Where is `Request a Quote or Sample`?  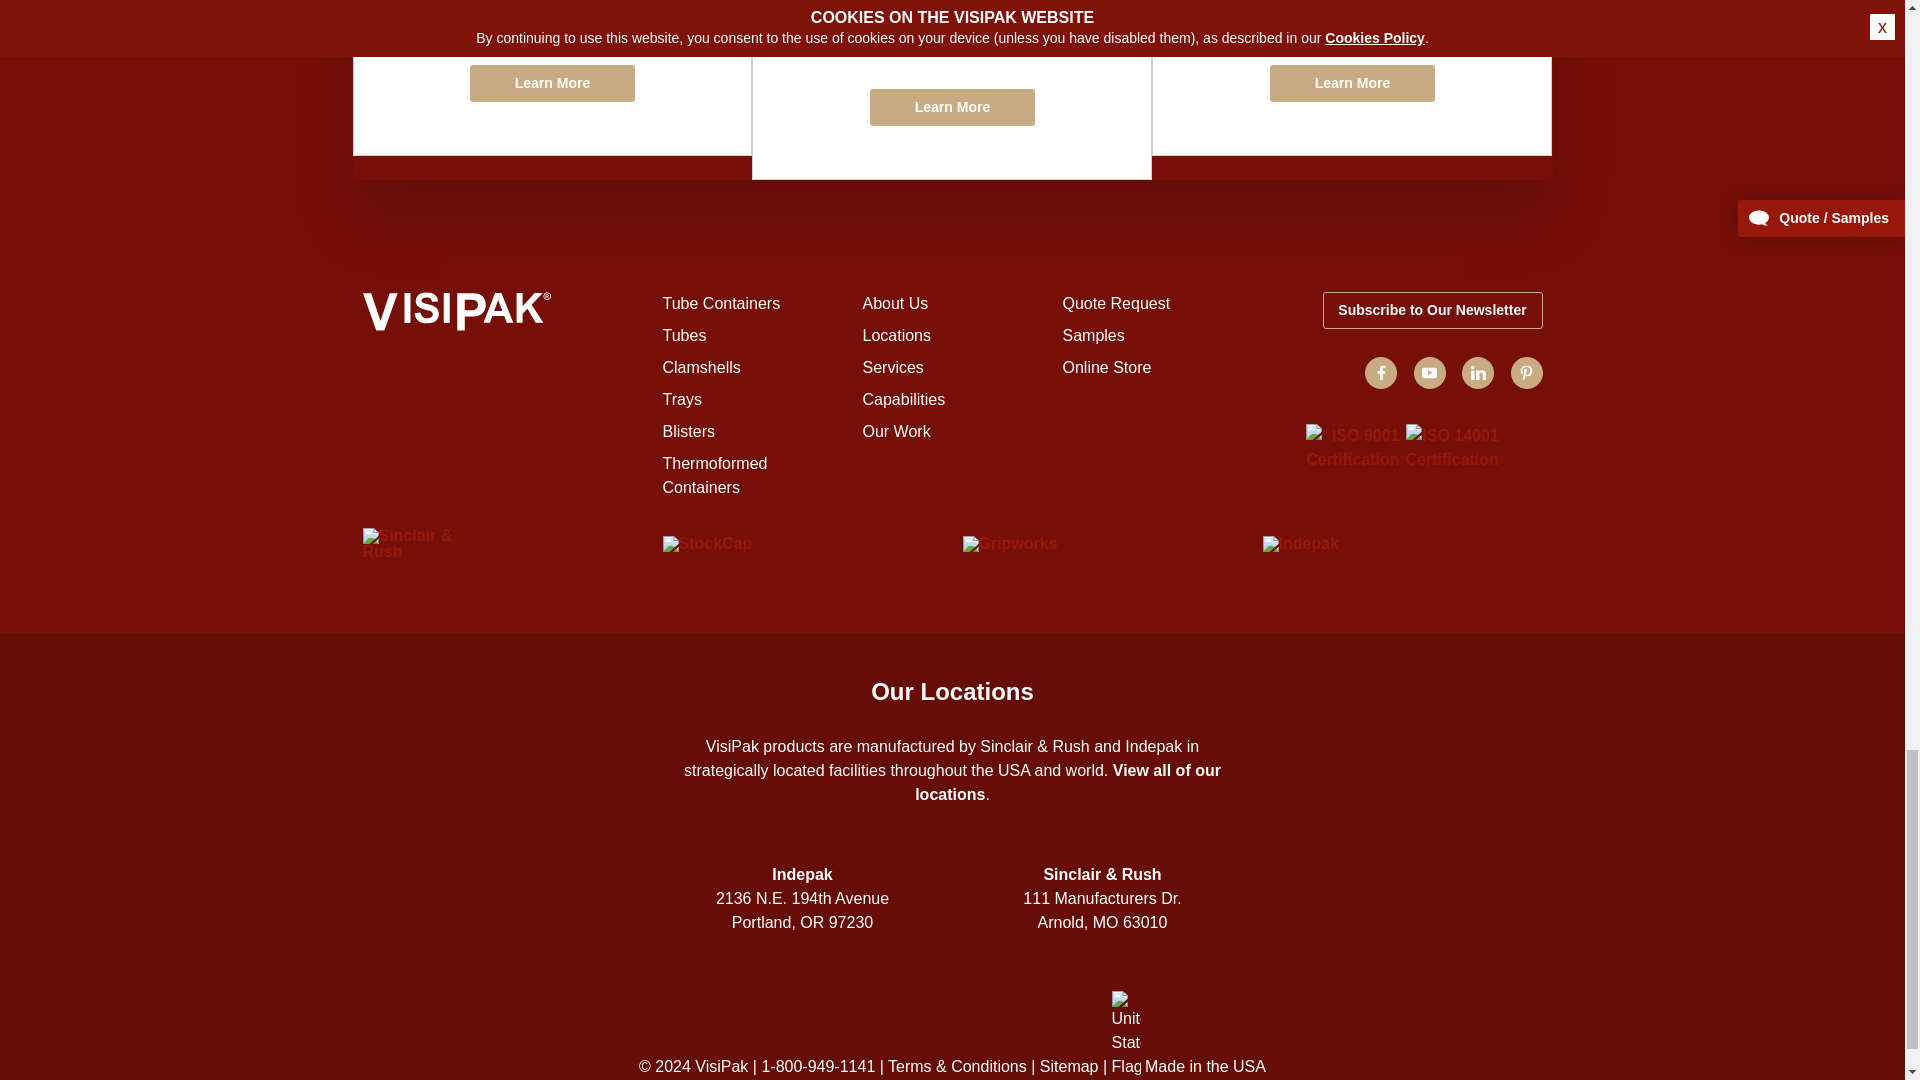 Request a Quote or Sample is located at coordinates (552, 78).